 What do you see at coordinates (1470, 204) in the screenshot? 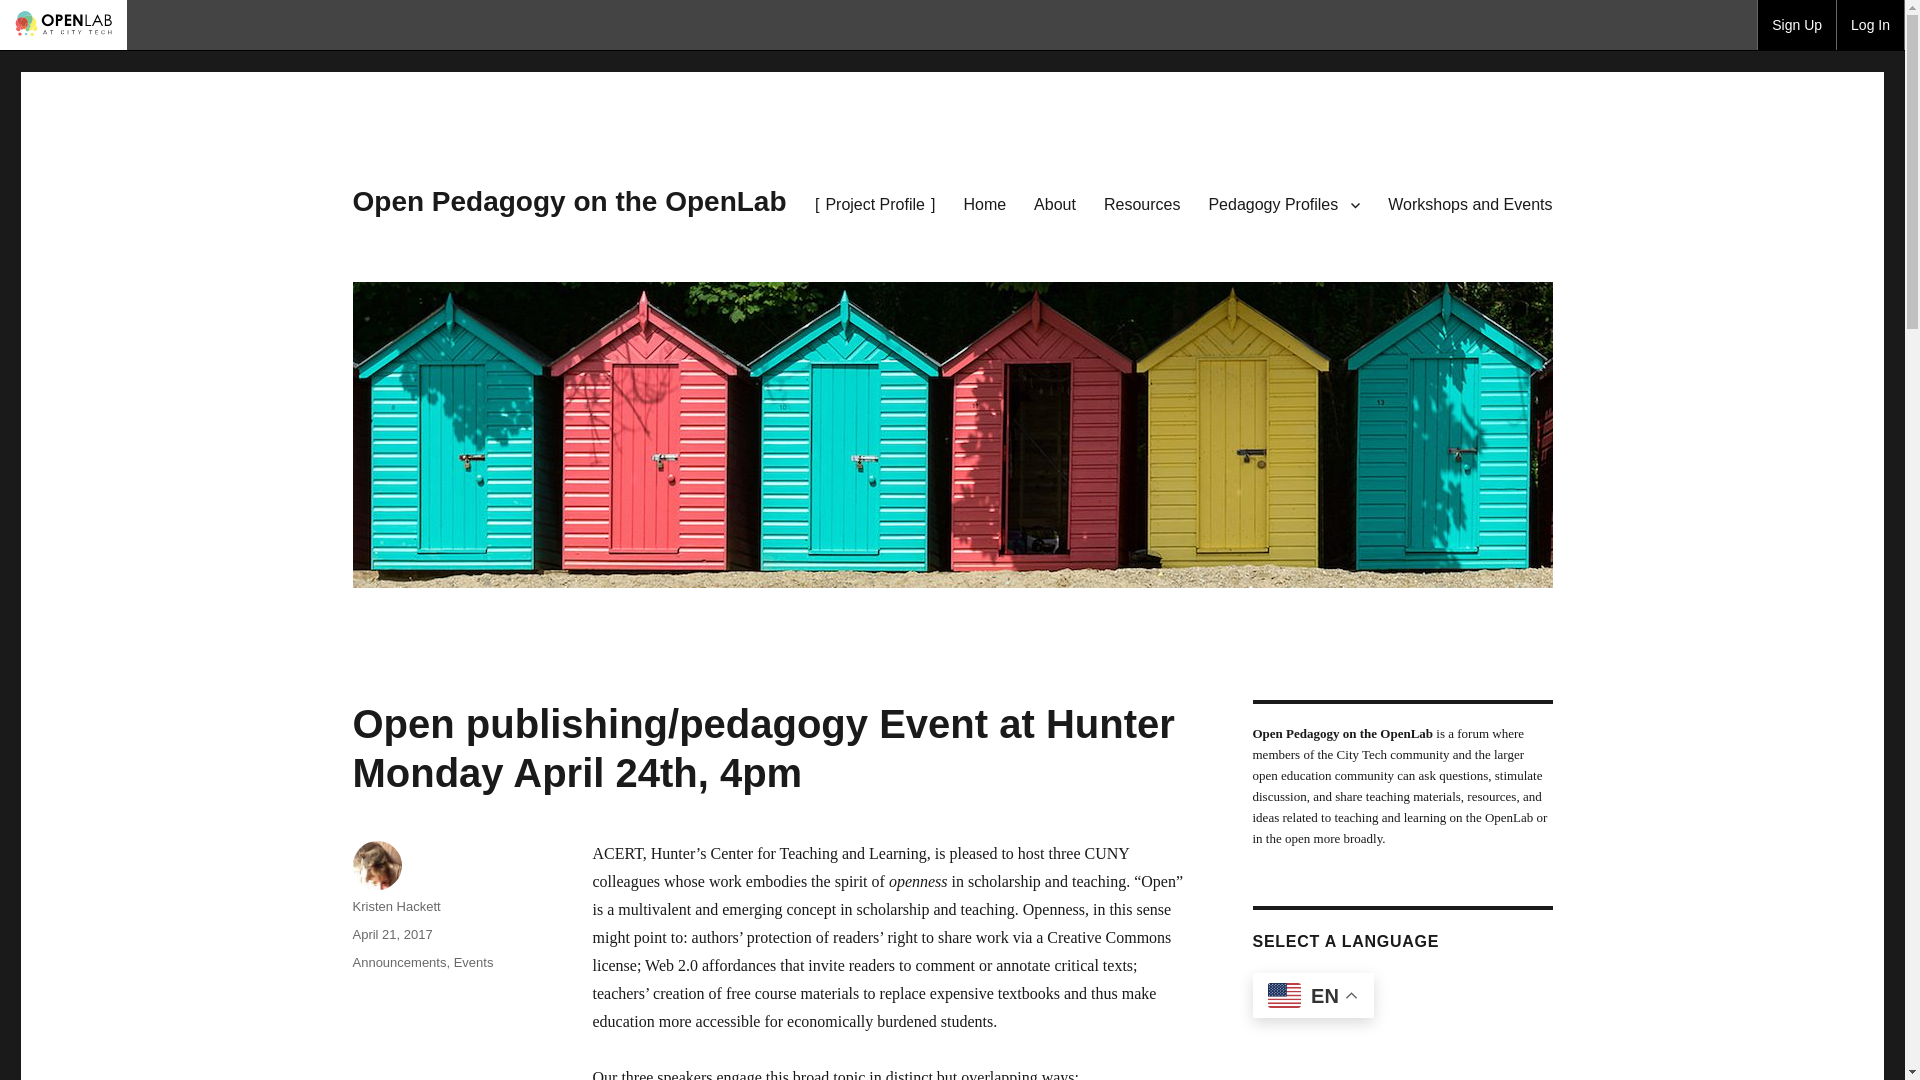
I see `Workshops and Events` at bounding box center [1470, 204].